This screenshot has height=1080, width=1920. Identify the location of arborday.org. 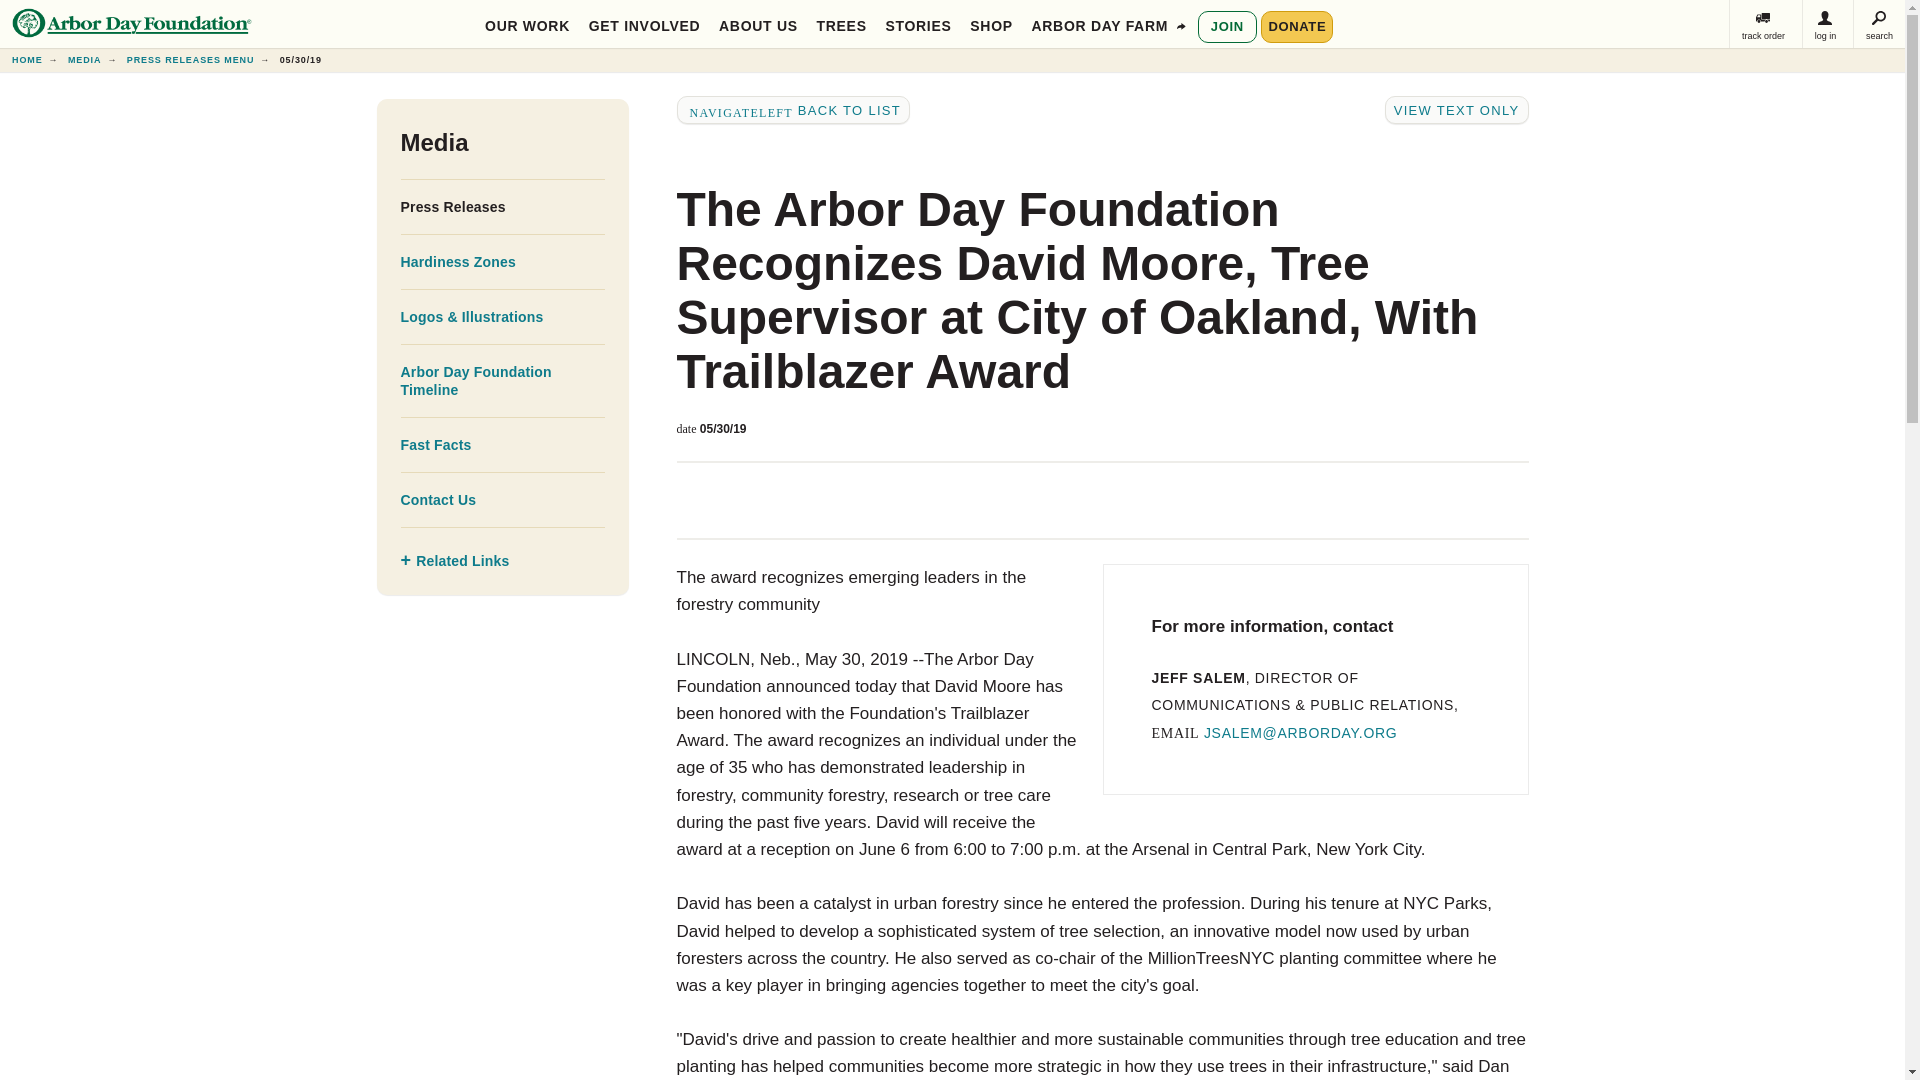
(26, 60).